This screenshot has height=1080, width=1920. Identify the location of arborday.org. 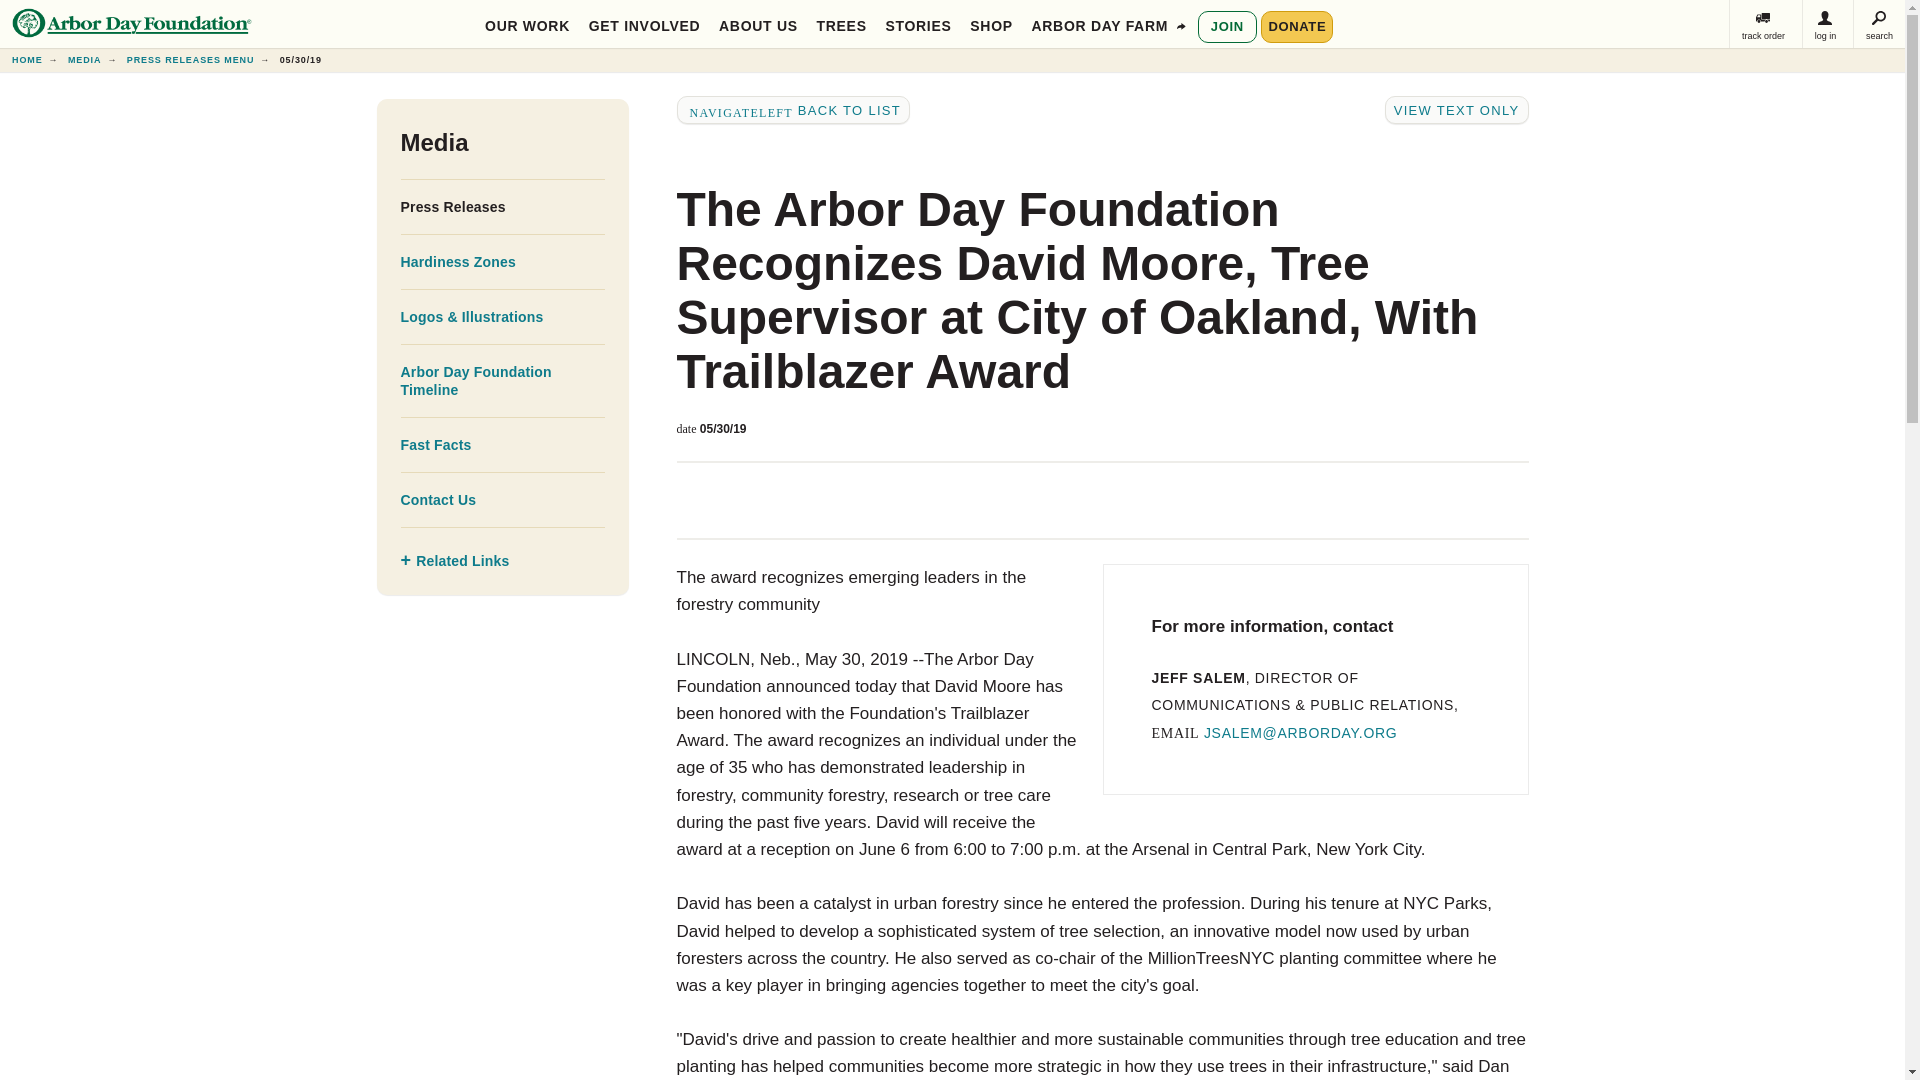
(26, 60).